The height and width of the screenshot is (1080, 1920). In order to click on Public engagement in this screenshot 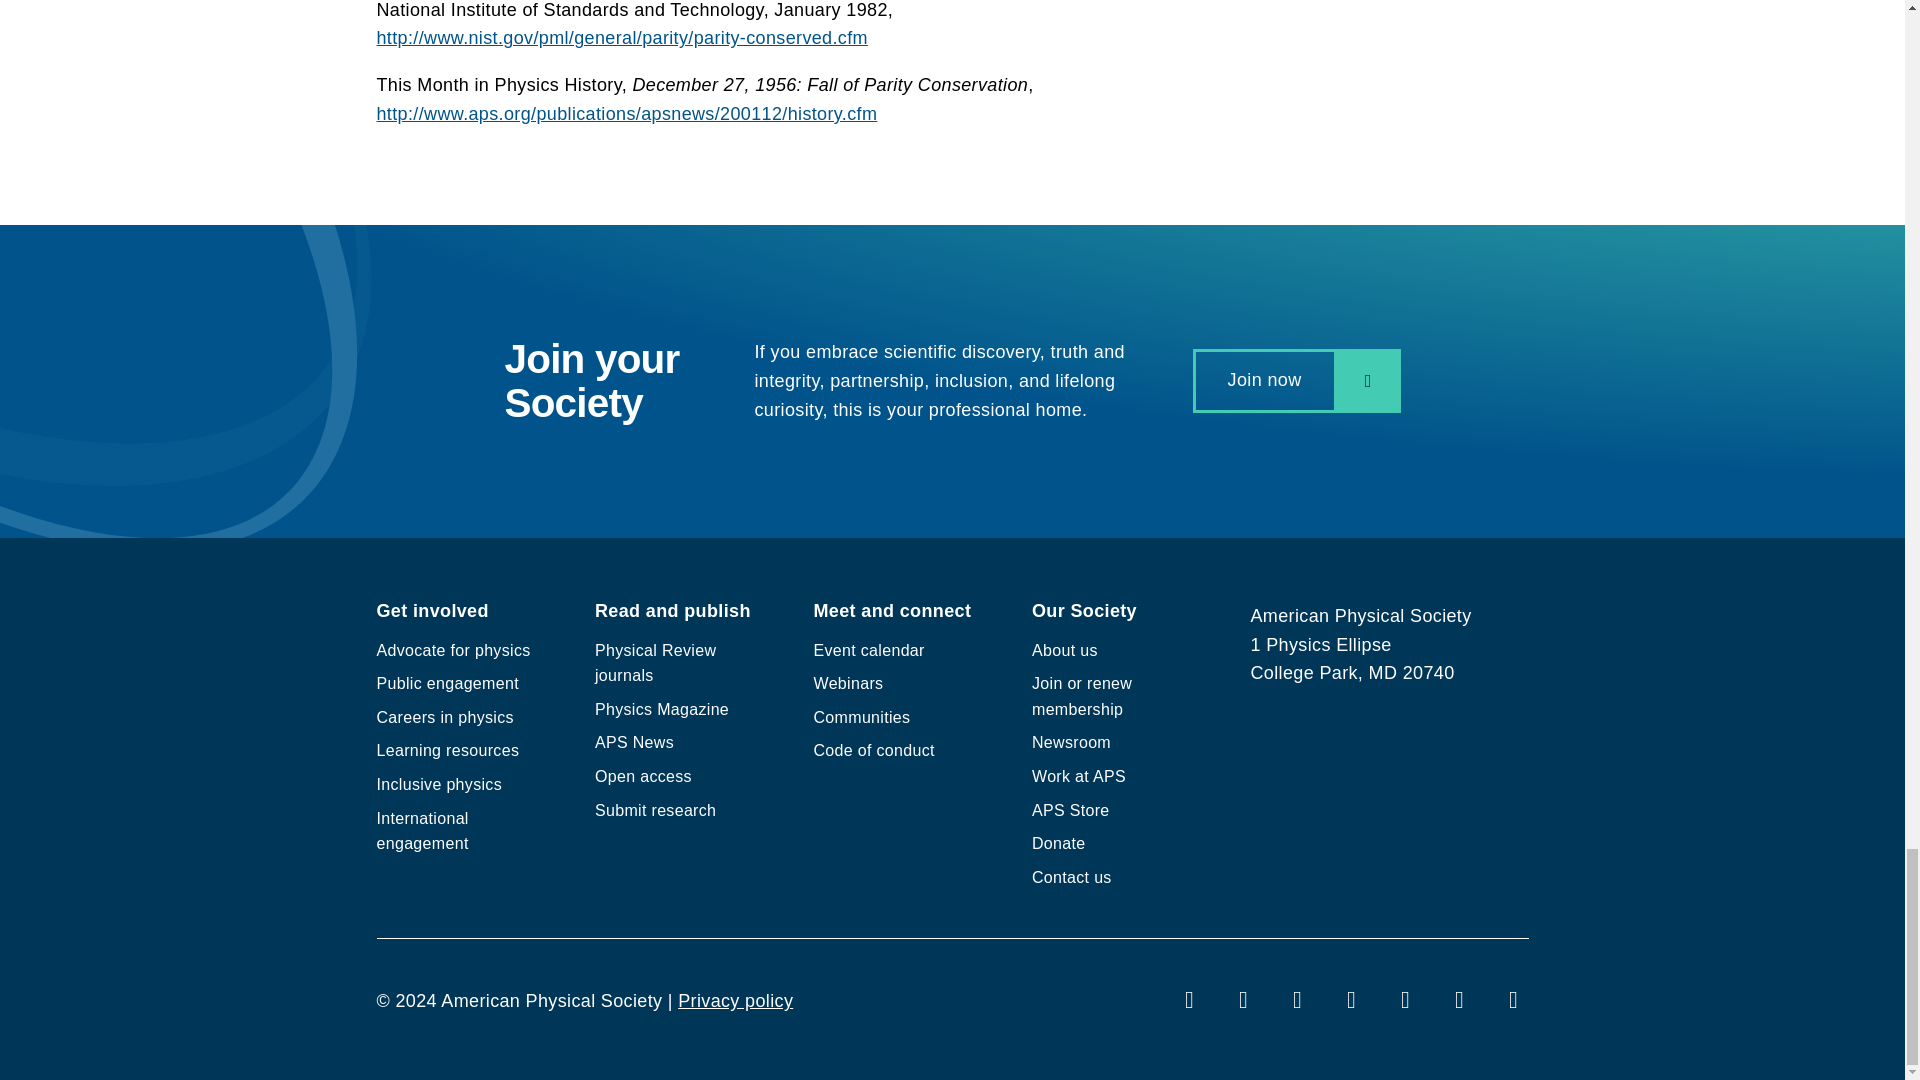, I will do `click(447, 684)`.